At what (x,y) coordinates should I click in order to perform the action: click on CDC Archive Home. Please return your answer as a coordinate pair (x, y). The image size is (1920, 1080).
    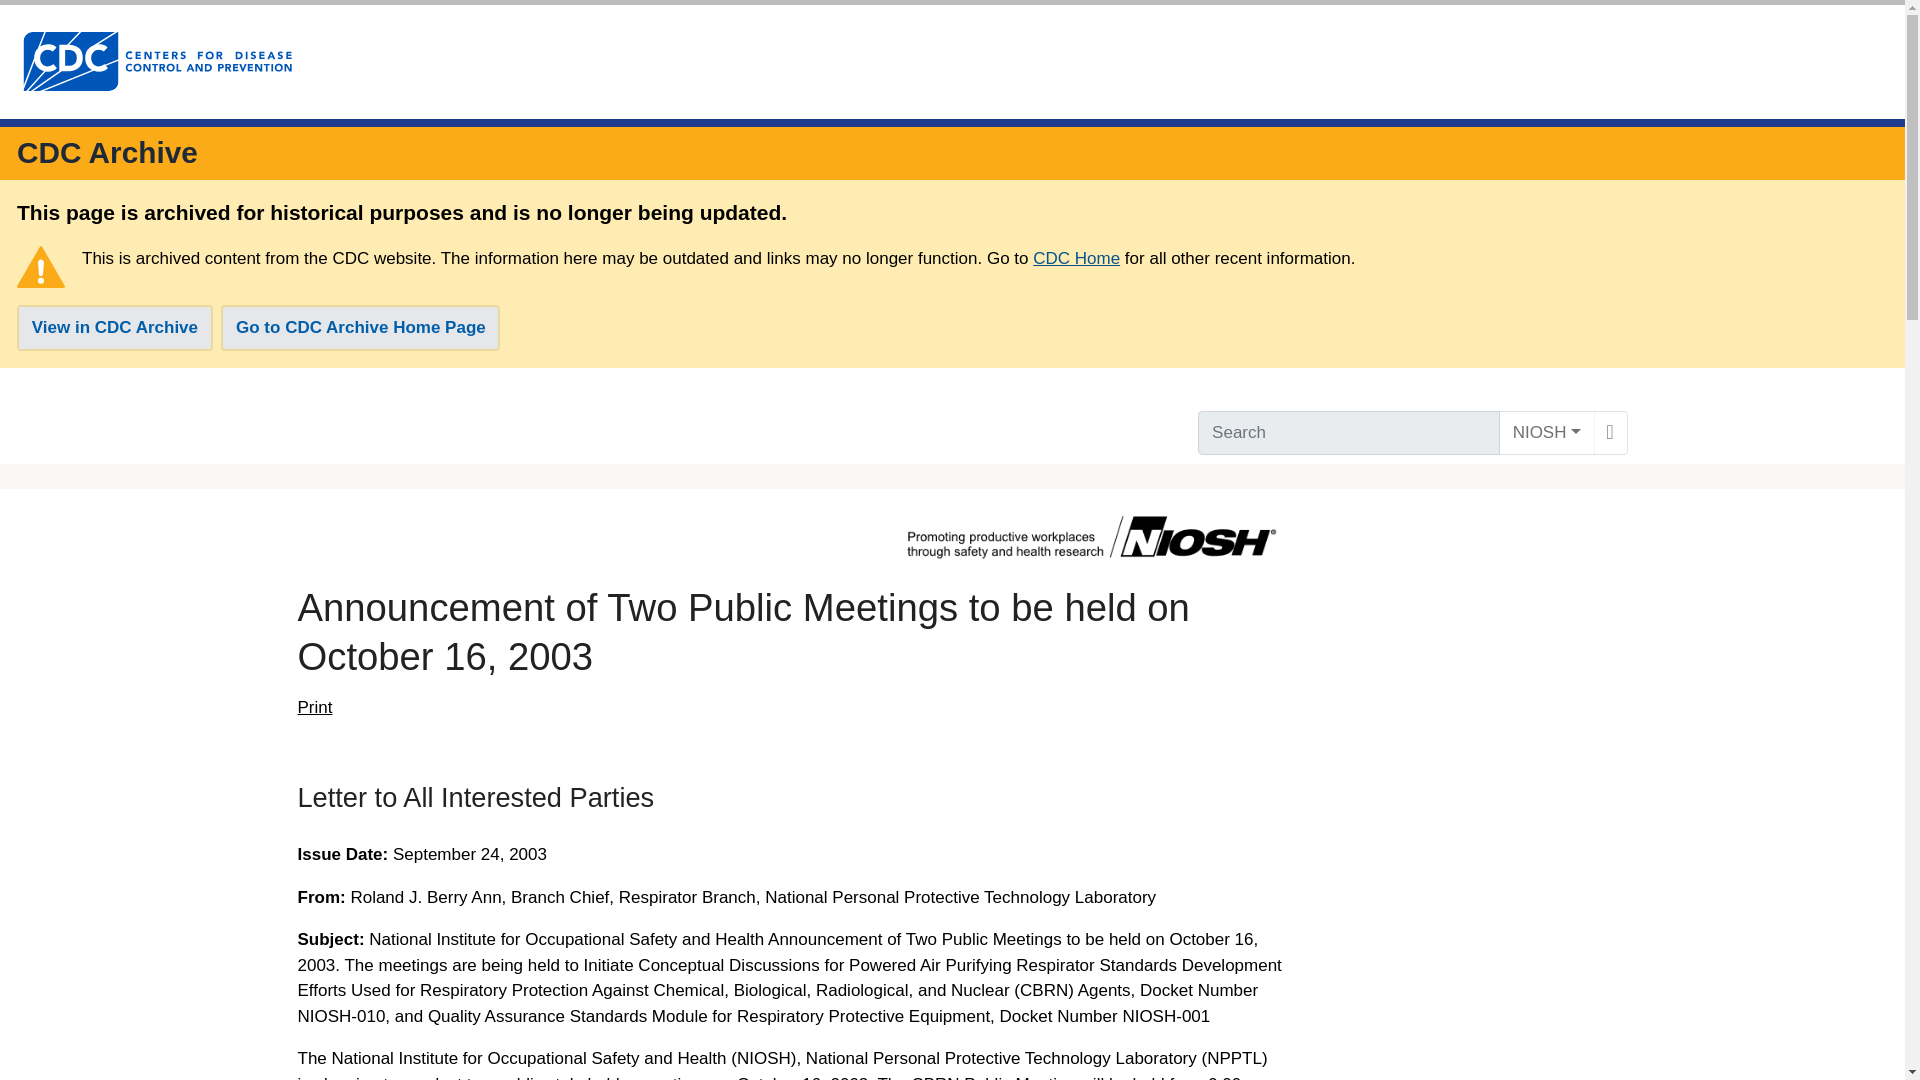
    Looking at the image, I should click on (107, 152).